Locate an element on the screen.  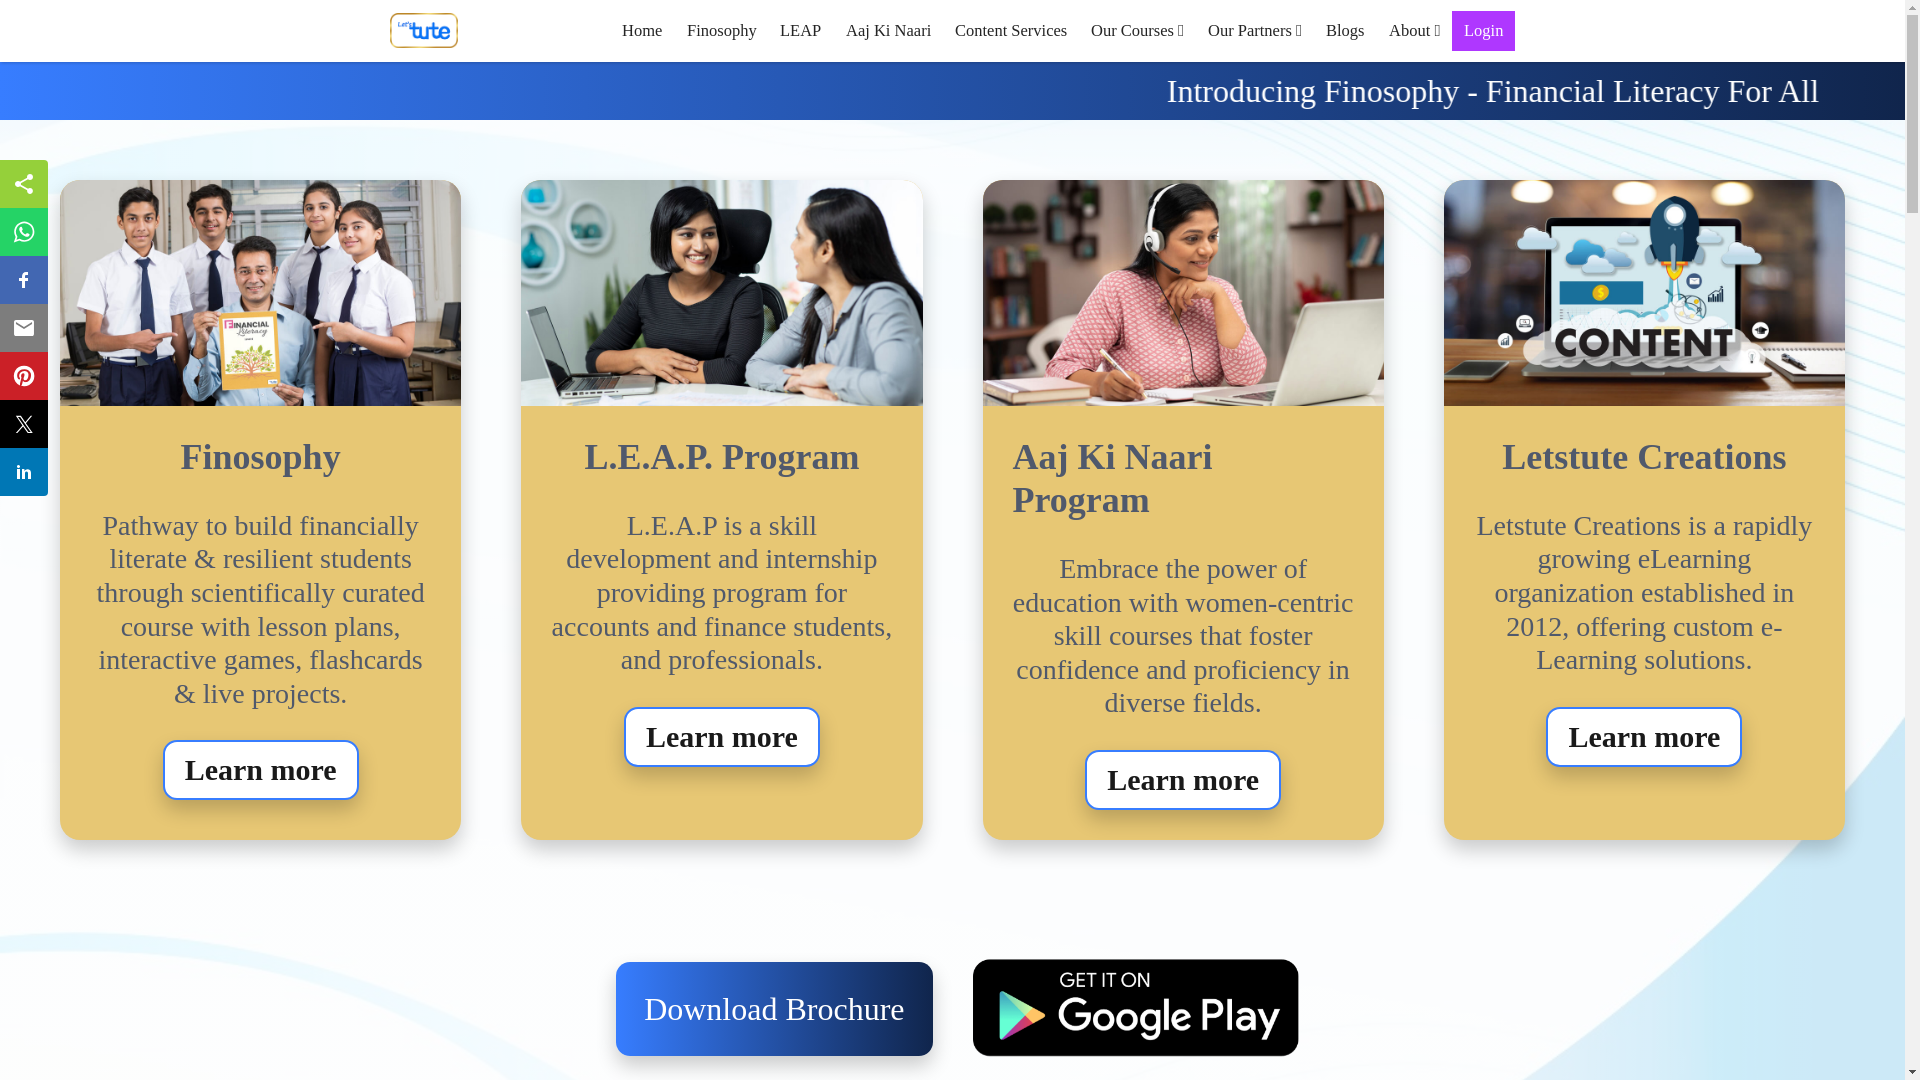
Content Services is located at coordinates (1010, 30).